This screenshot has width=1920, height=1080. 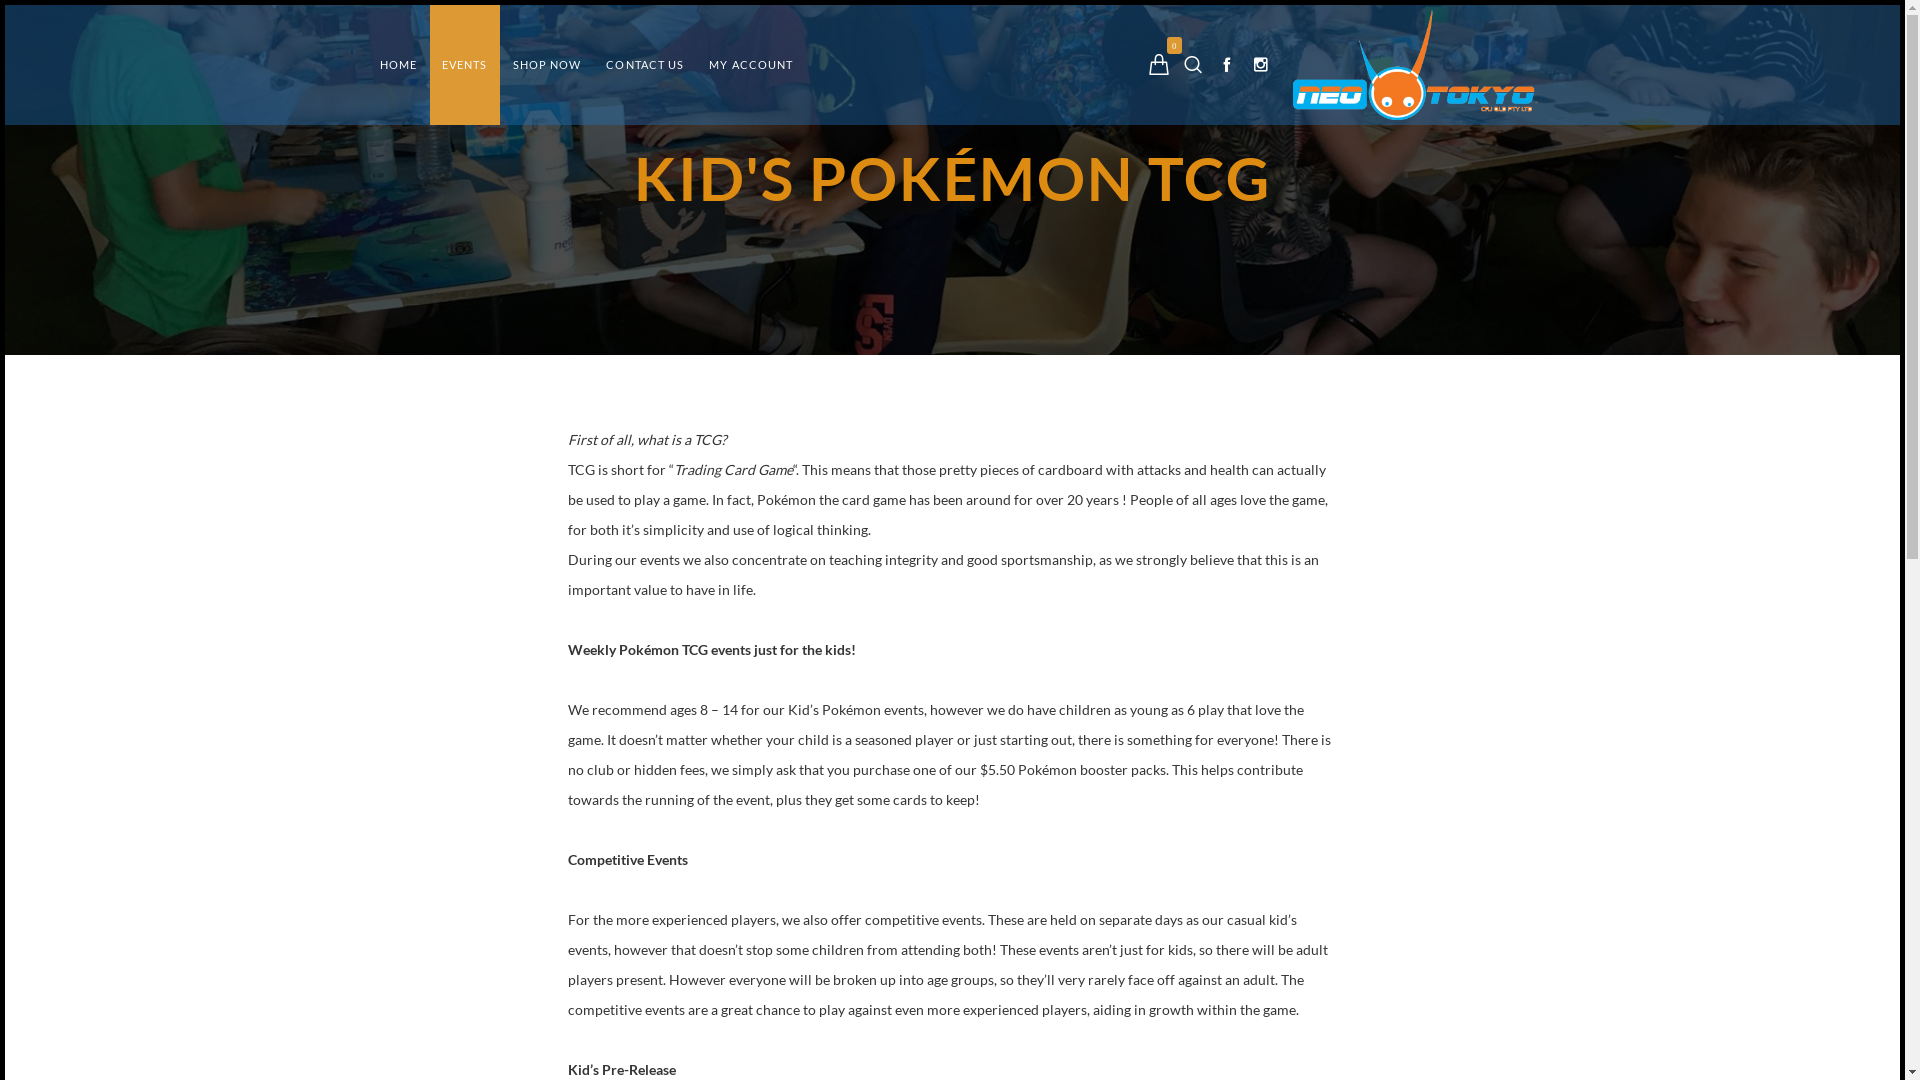 I want to click on MY ACCOUNT, so click(x=751, y=65).